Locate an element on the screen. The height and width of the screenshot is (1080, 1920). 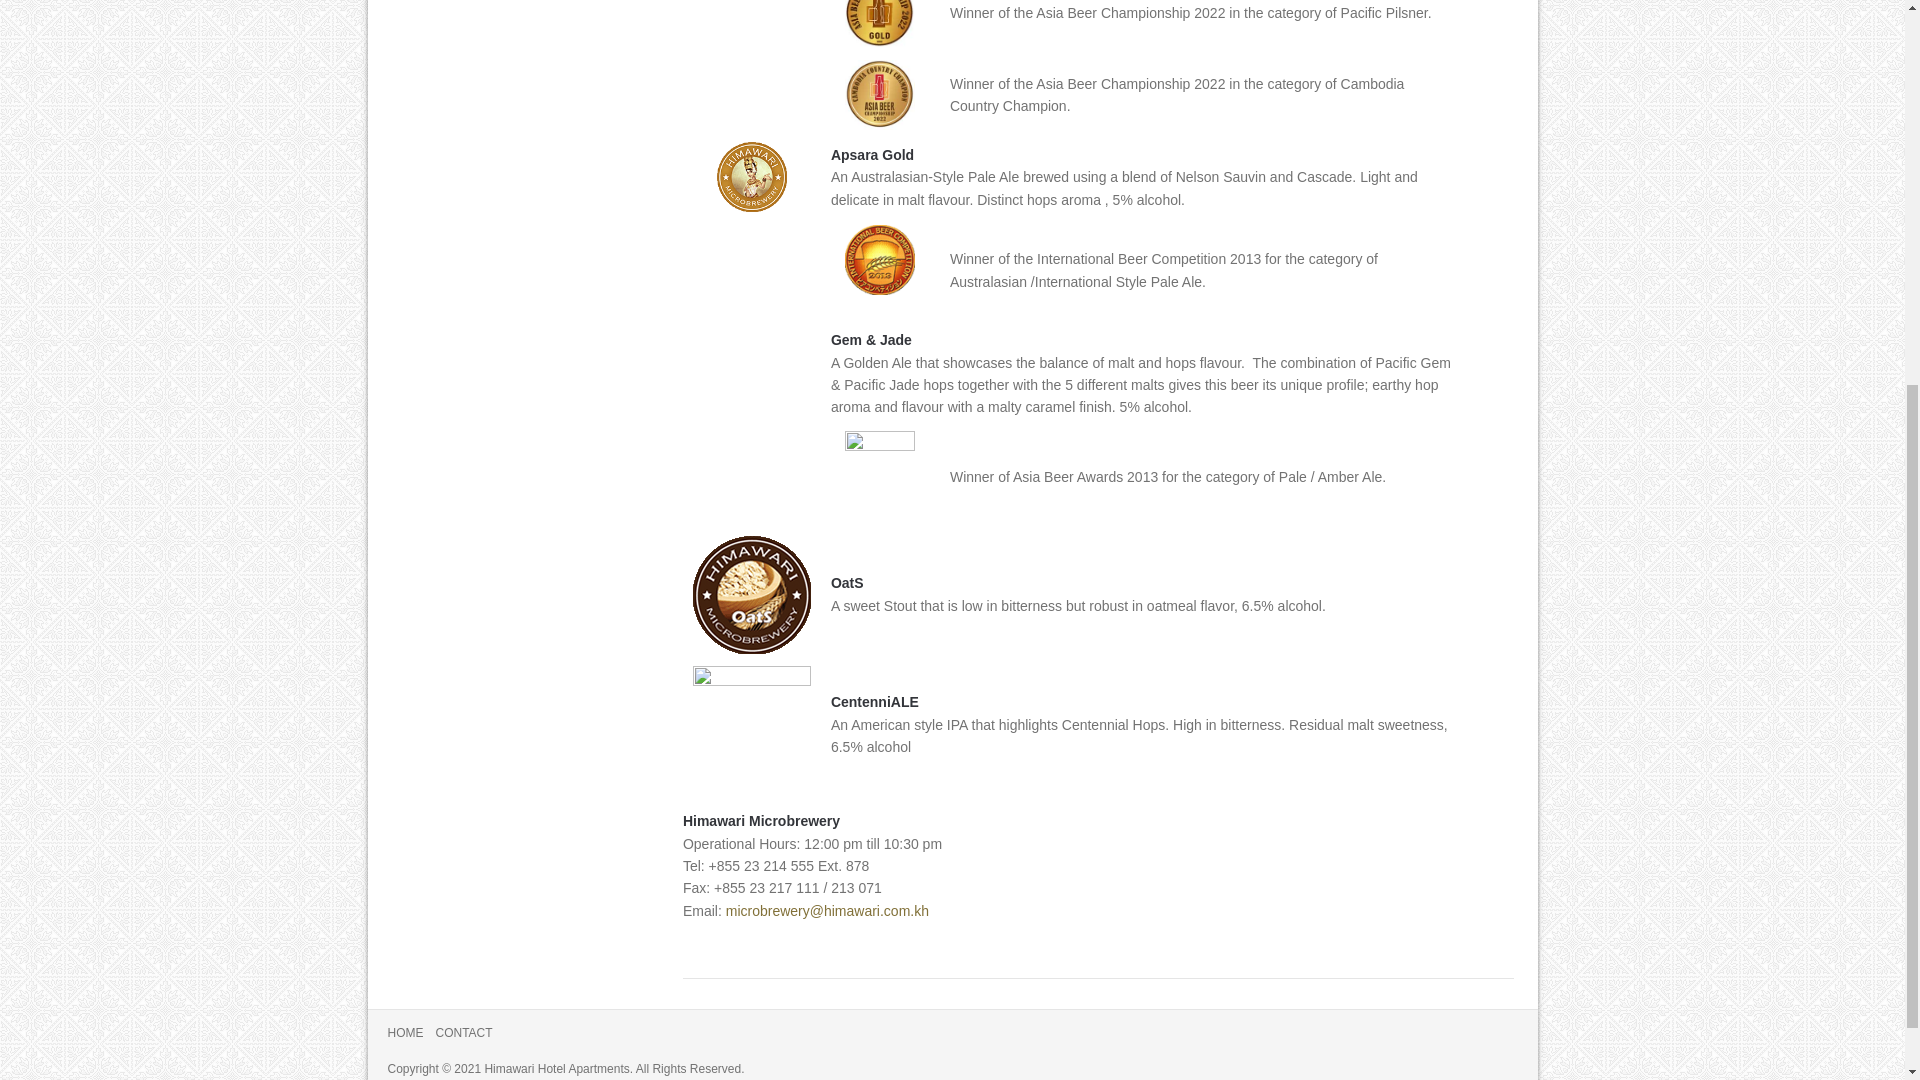
Youtube is located at coordinates (1496, 1044).